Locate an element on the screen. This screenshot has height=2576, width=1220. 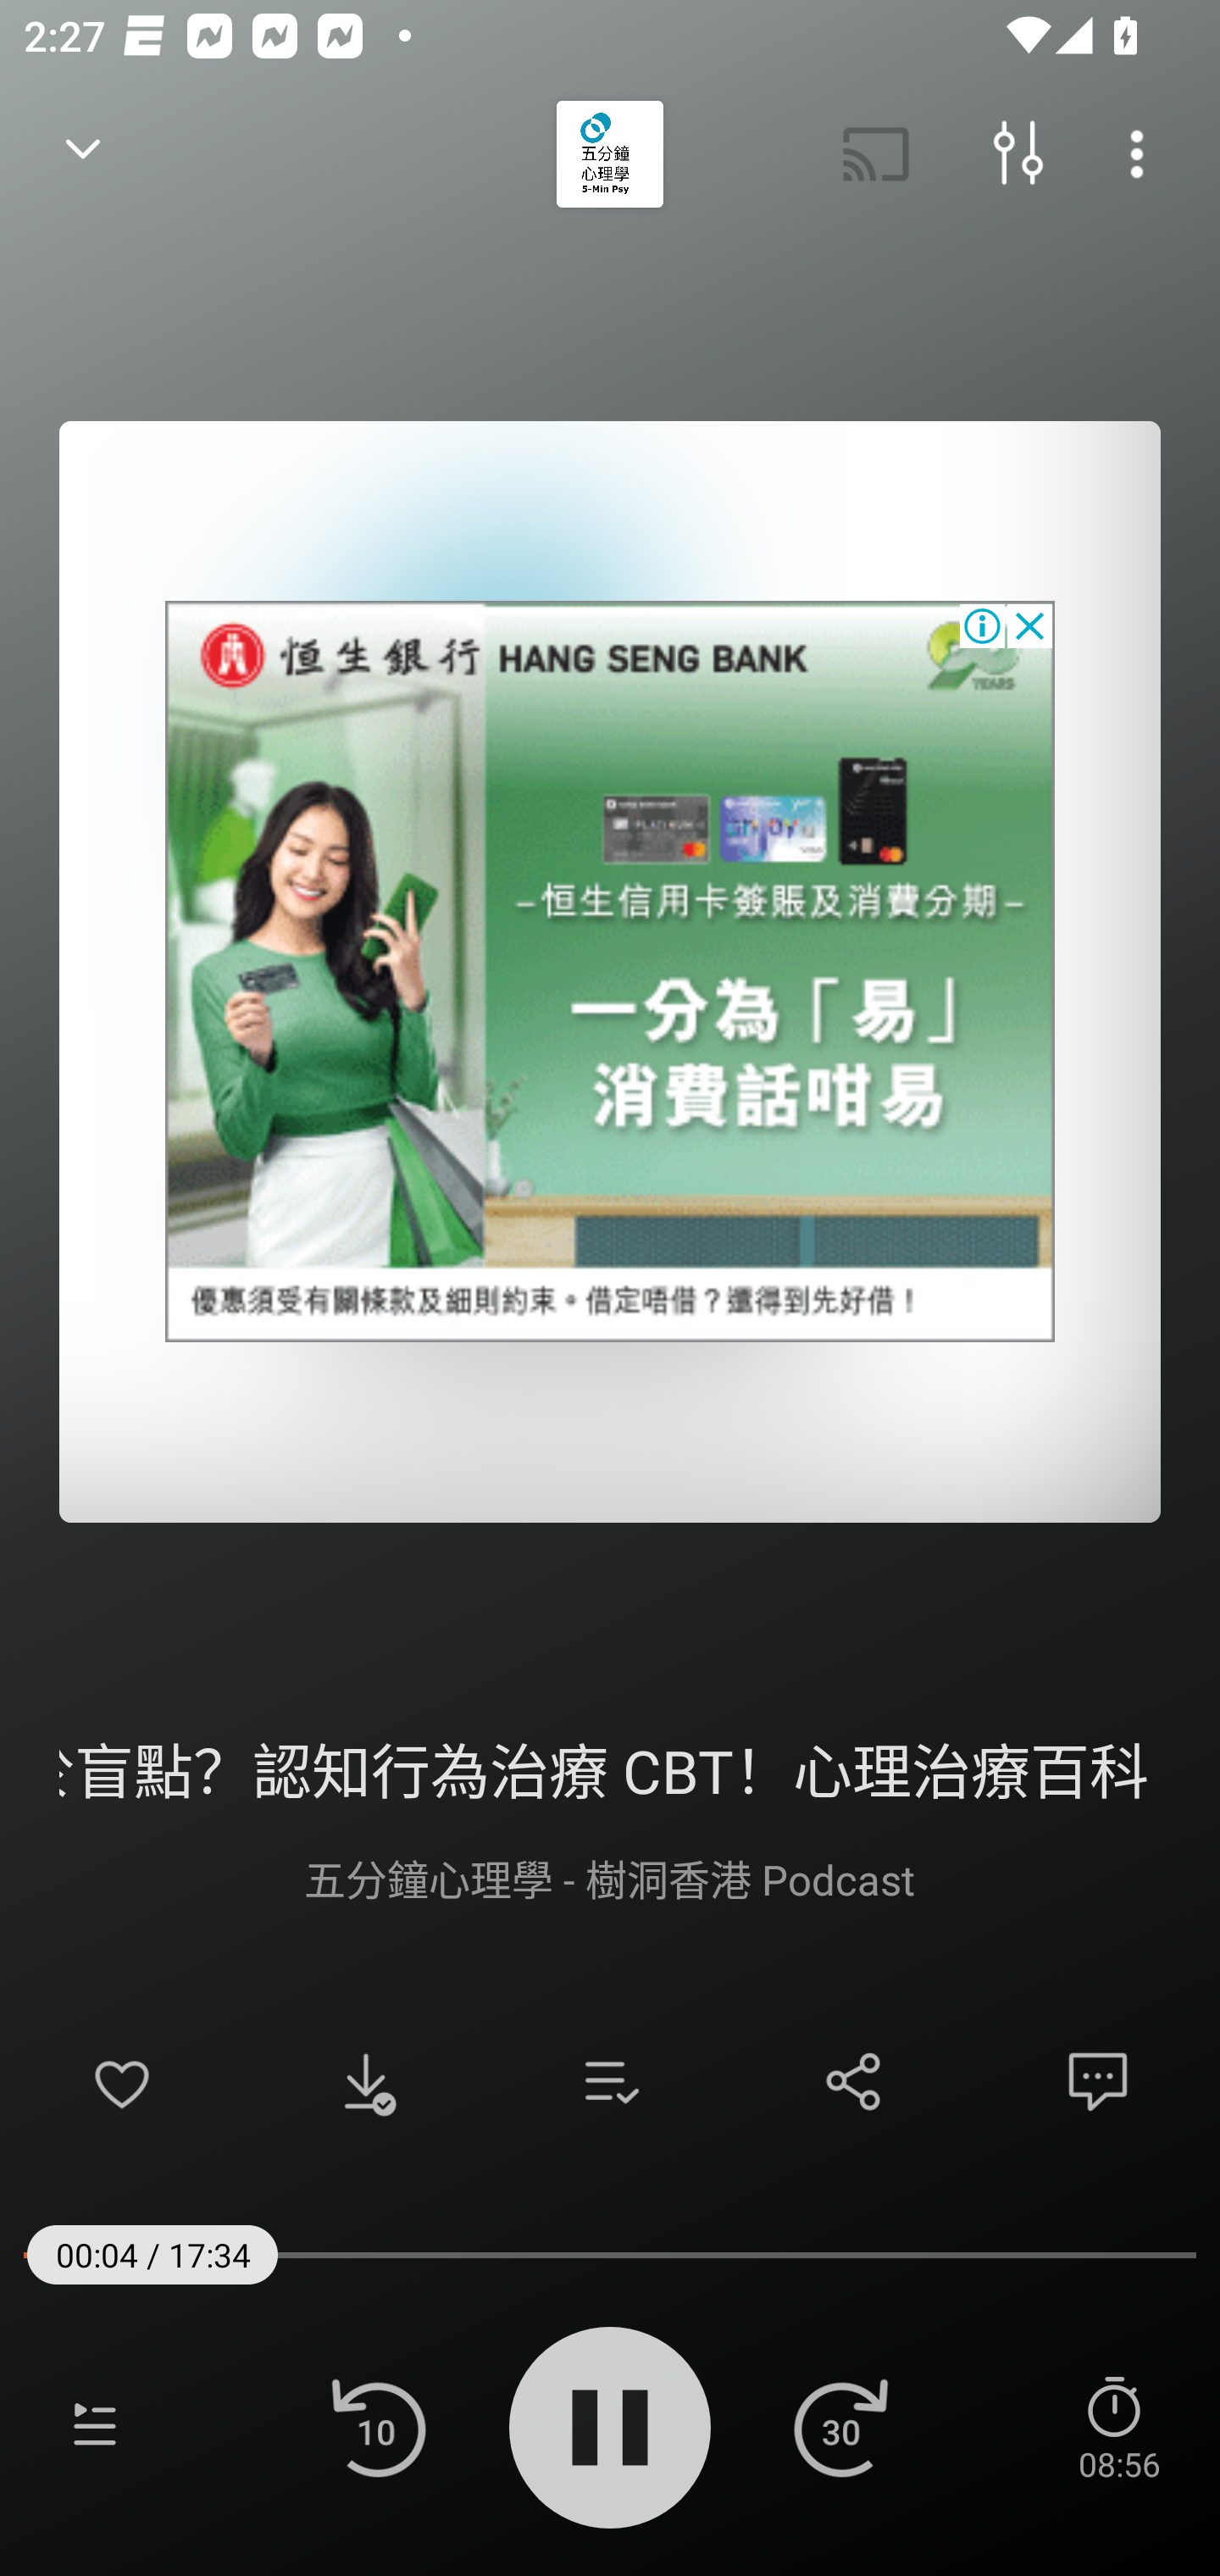
#PSY｜困擾源於盲點？認知行為治療 CBT！心理治療百科（一）｜#五分鐘心理學 is located at coordinates (610, 1767).